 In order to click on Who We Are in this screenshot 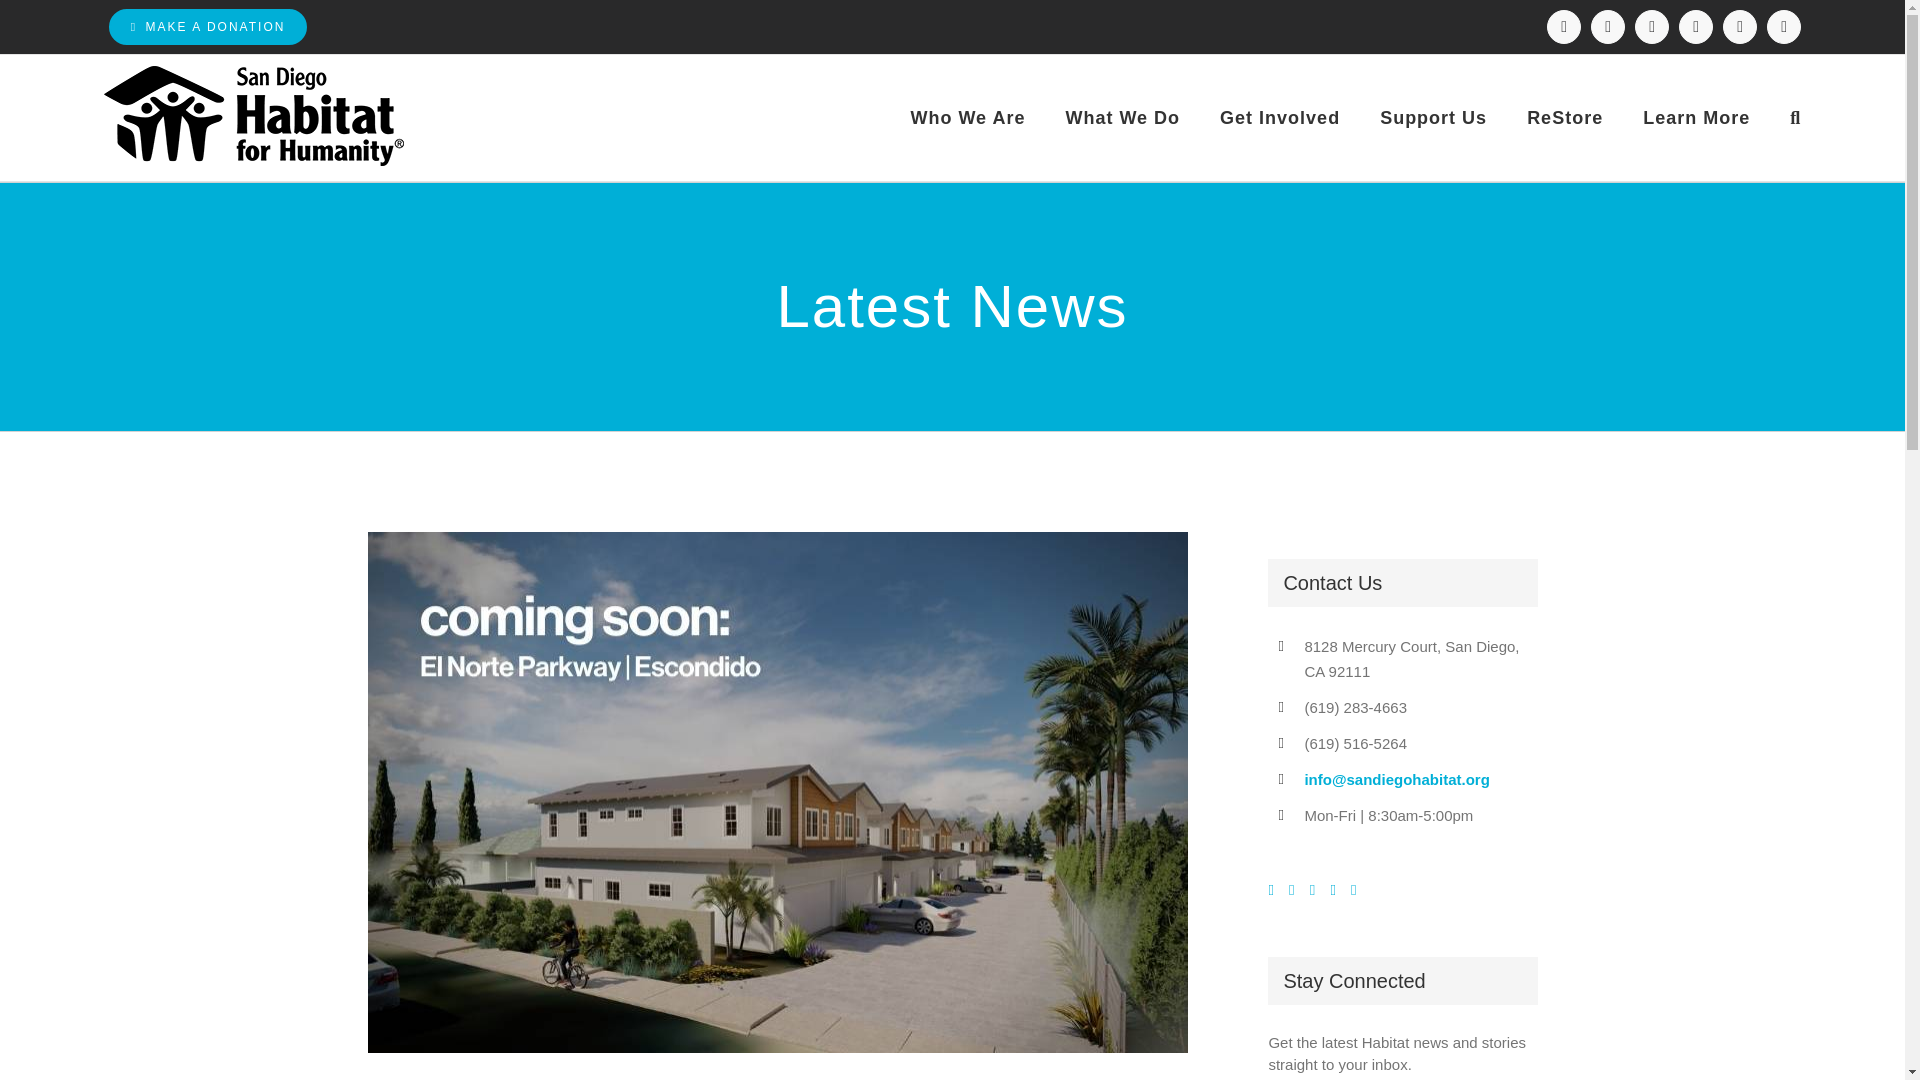, I will do `click(968, 118)`.